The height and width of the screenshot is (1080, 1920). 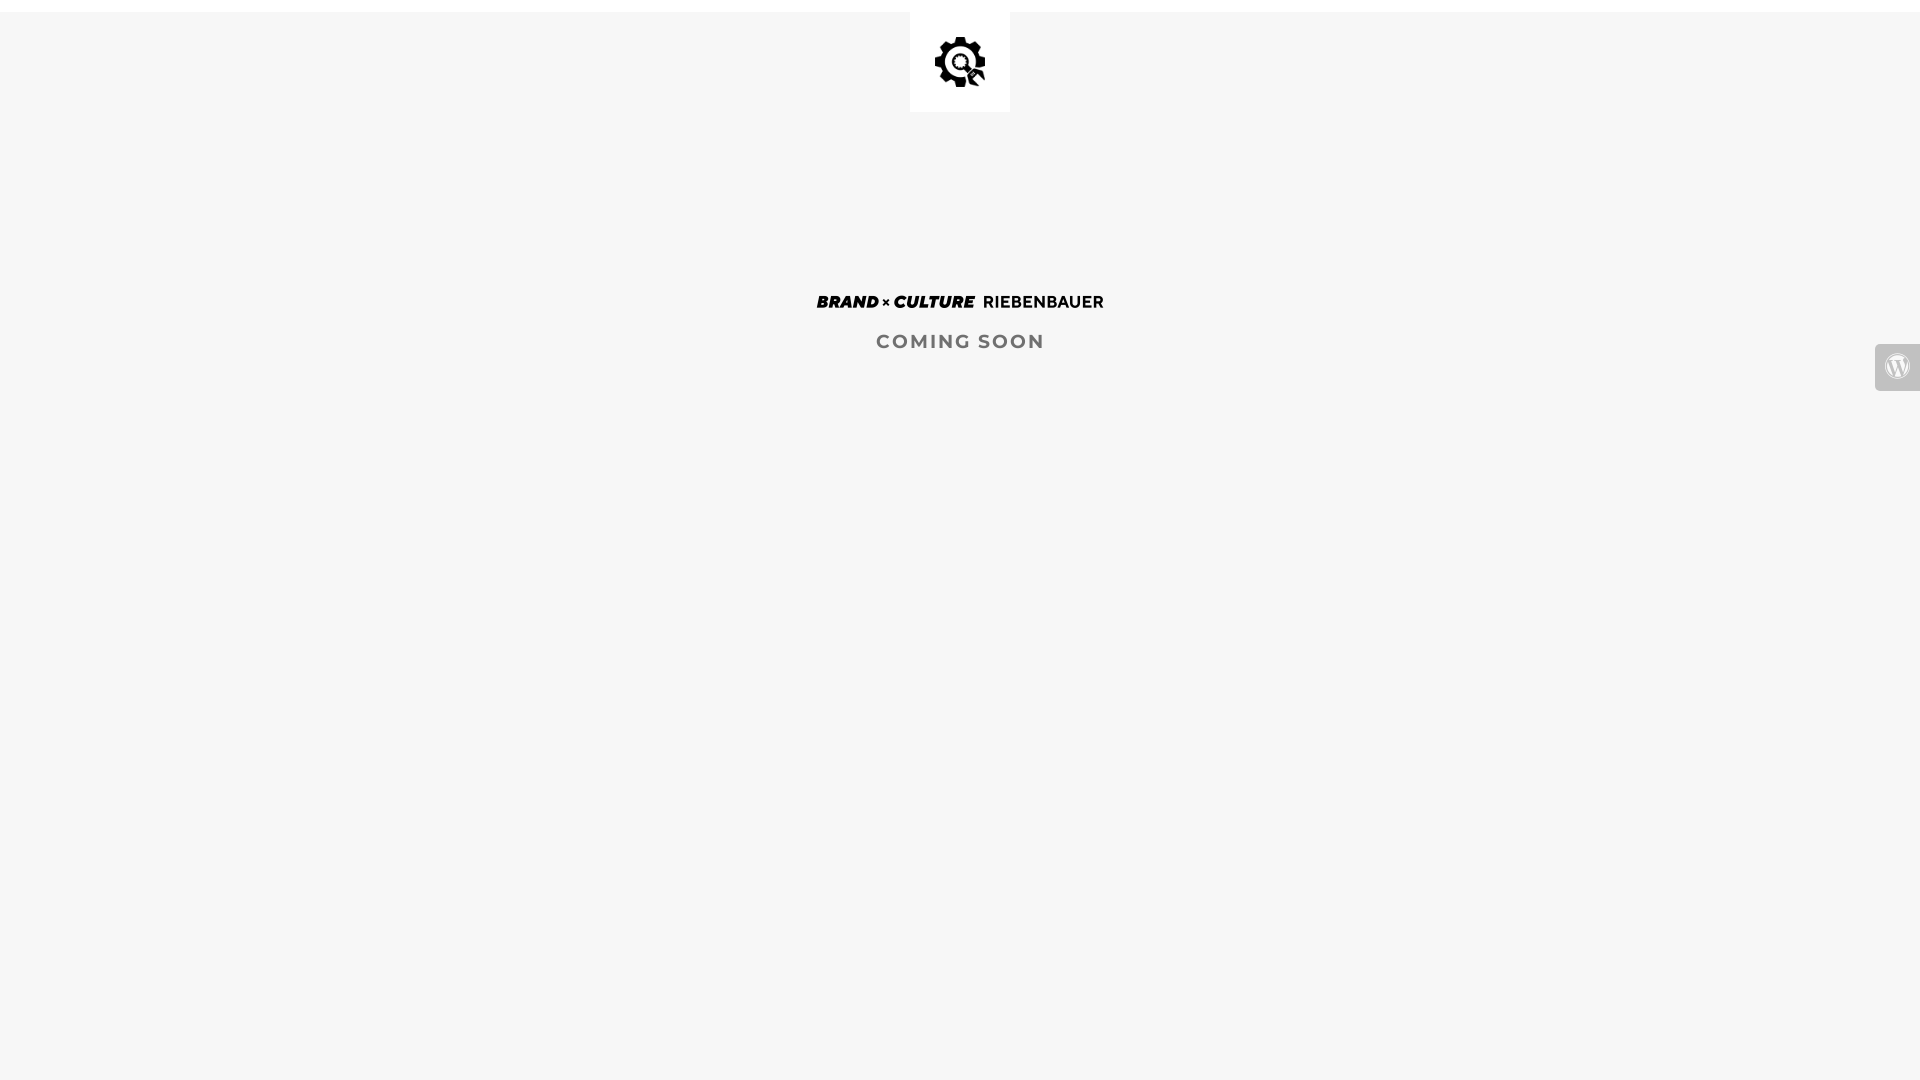 What do you see at coordinates (960, 62) in the screenshot?
I see `Site is Under Construction` at bounding box center [960, 62].